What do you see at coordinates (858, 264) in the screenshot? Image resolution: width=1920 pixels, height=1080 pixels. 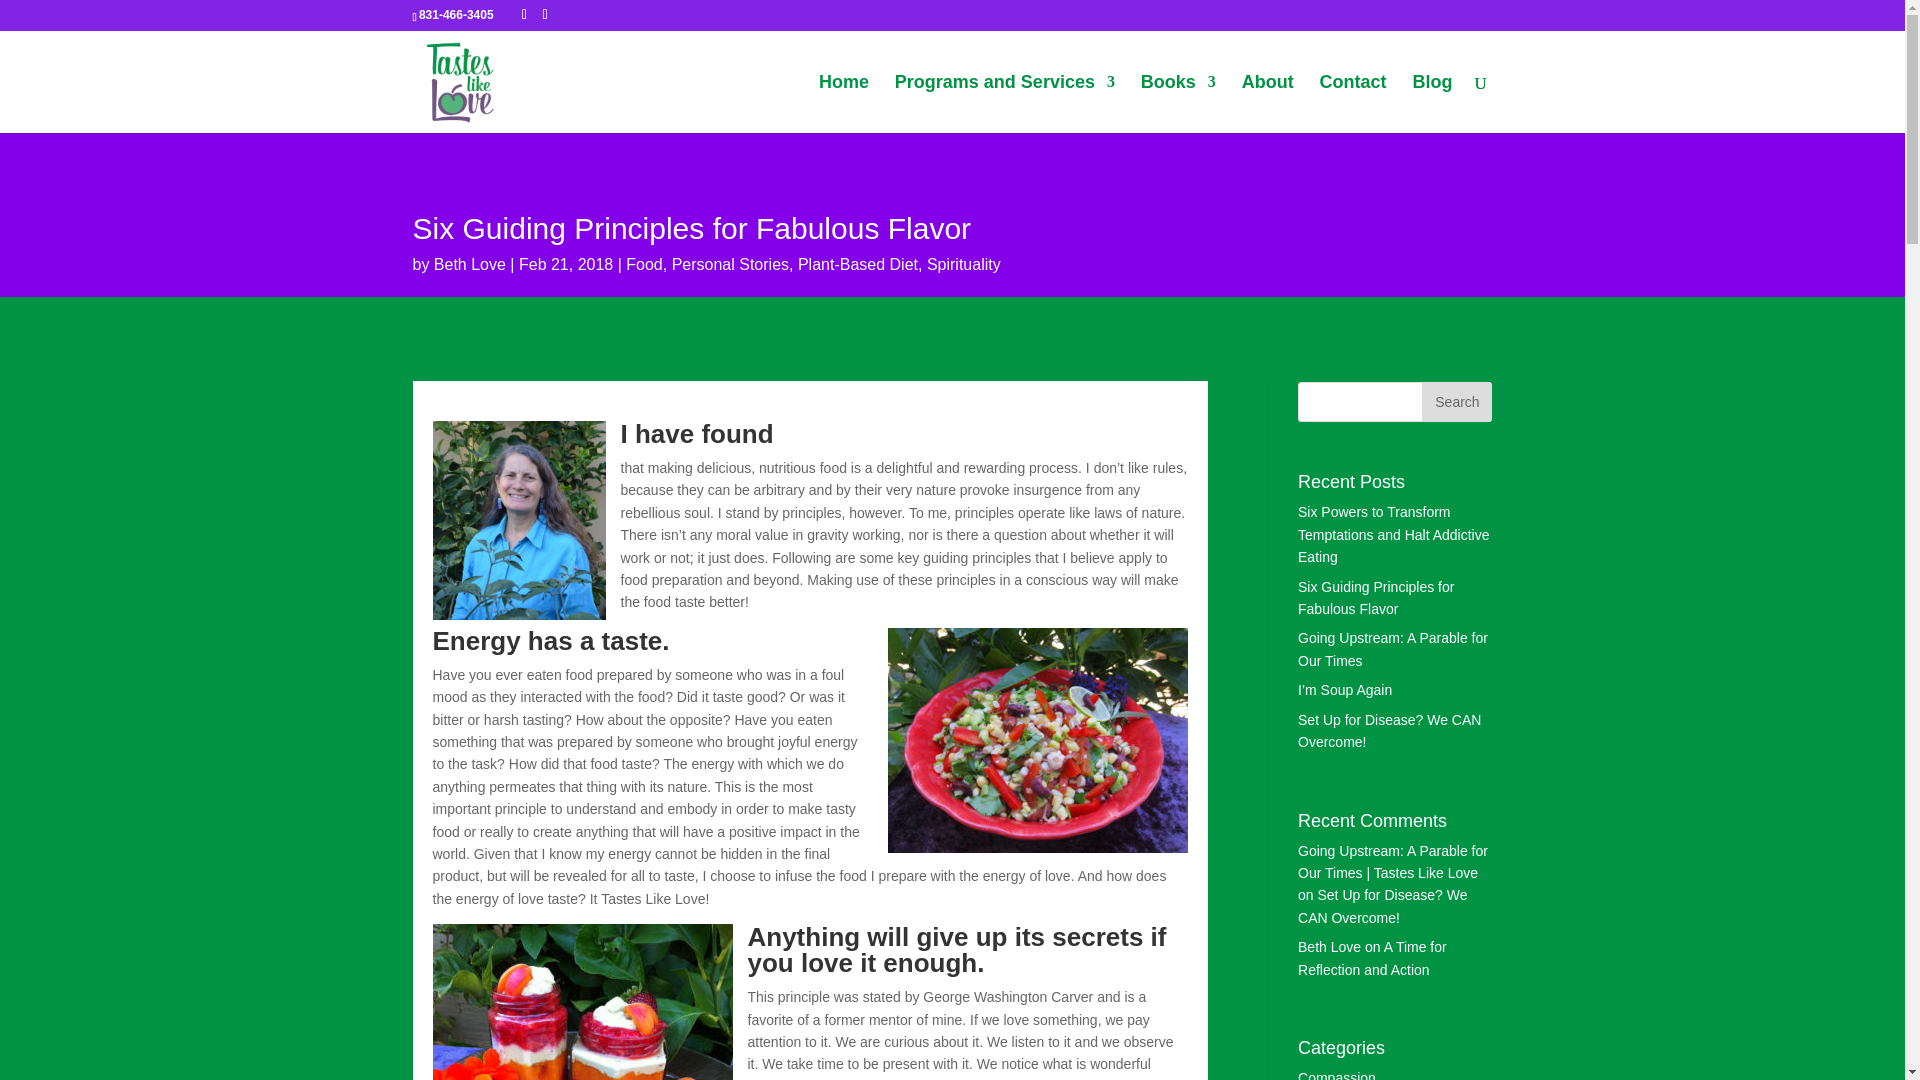 I see `Plant-Based Diet` at bounding box center [858, 264].